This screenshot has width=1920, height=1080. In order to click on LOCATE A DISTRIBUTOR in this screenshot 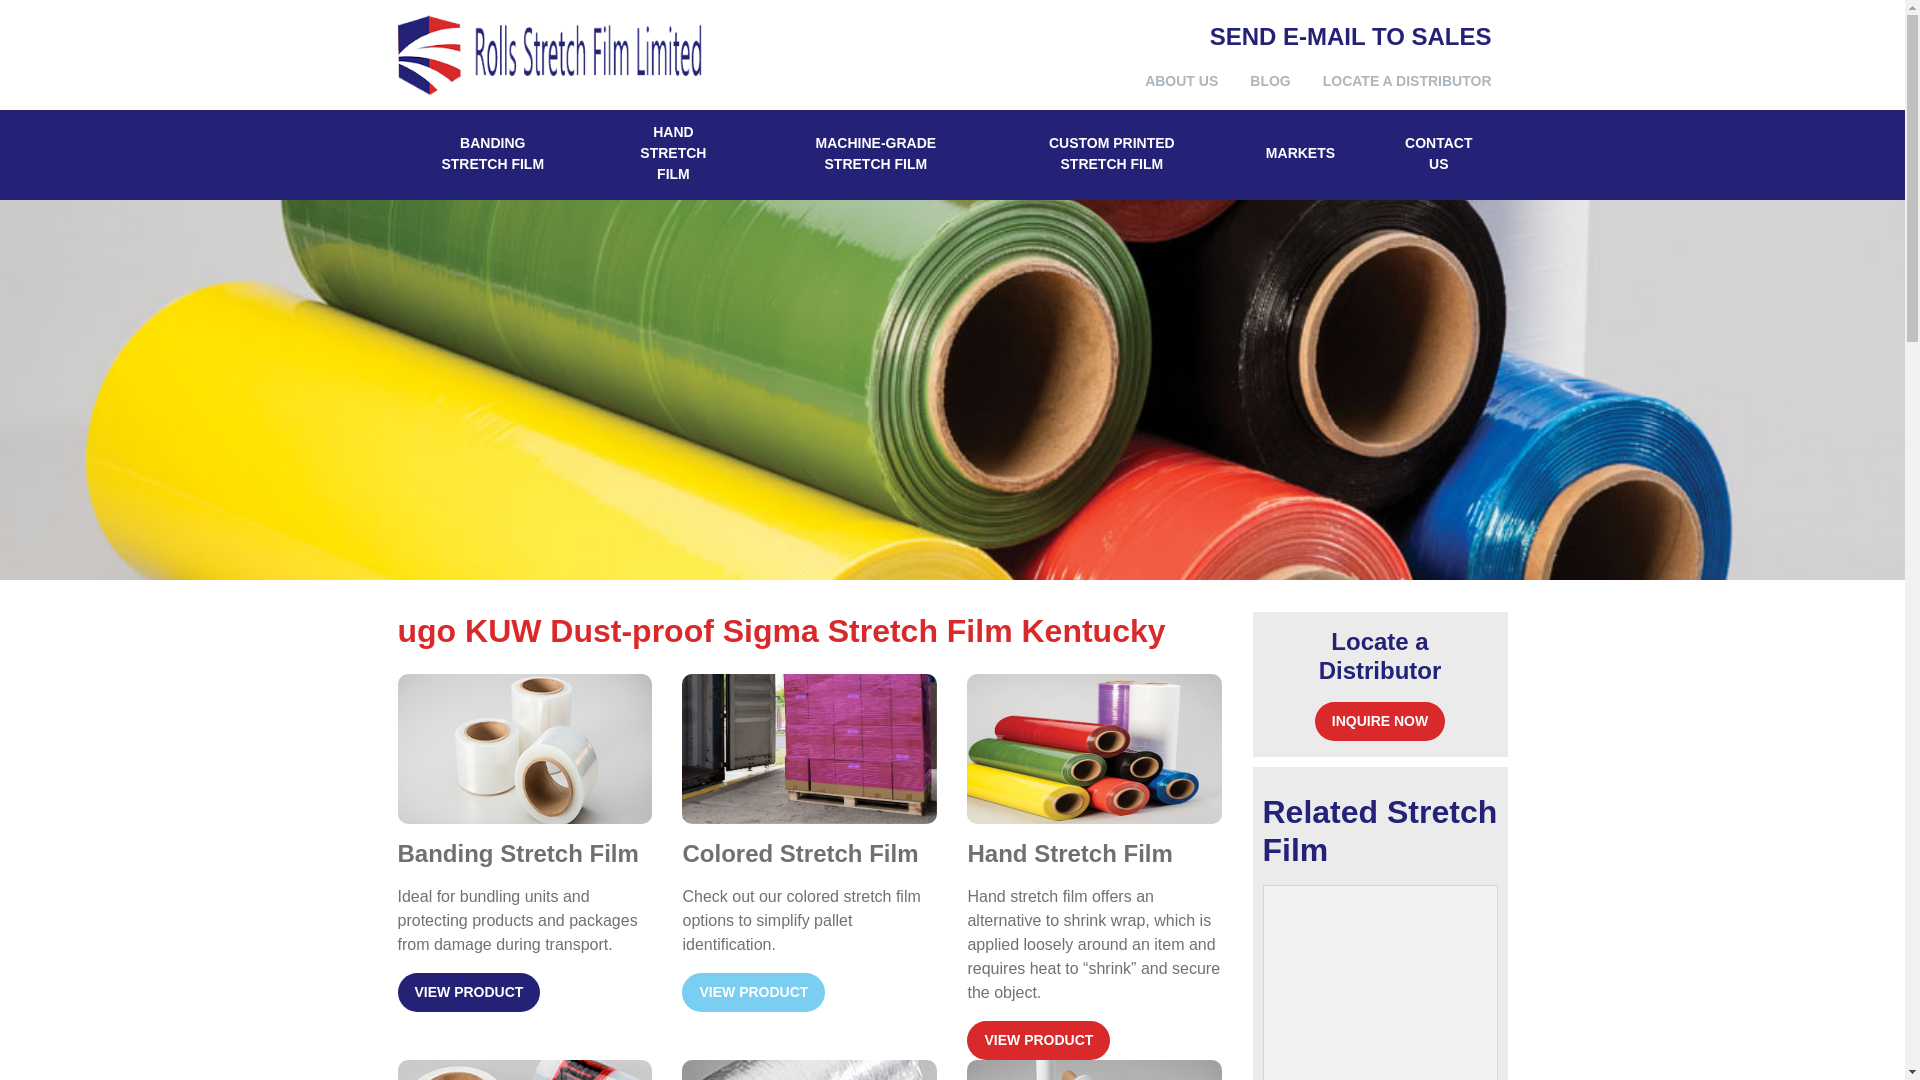, I will do `click(1407, 80)`.